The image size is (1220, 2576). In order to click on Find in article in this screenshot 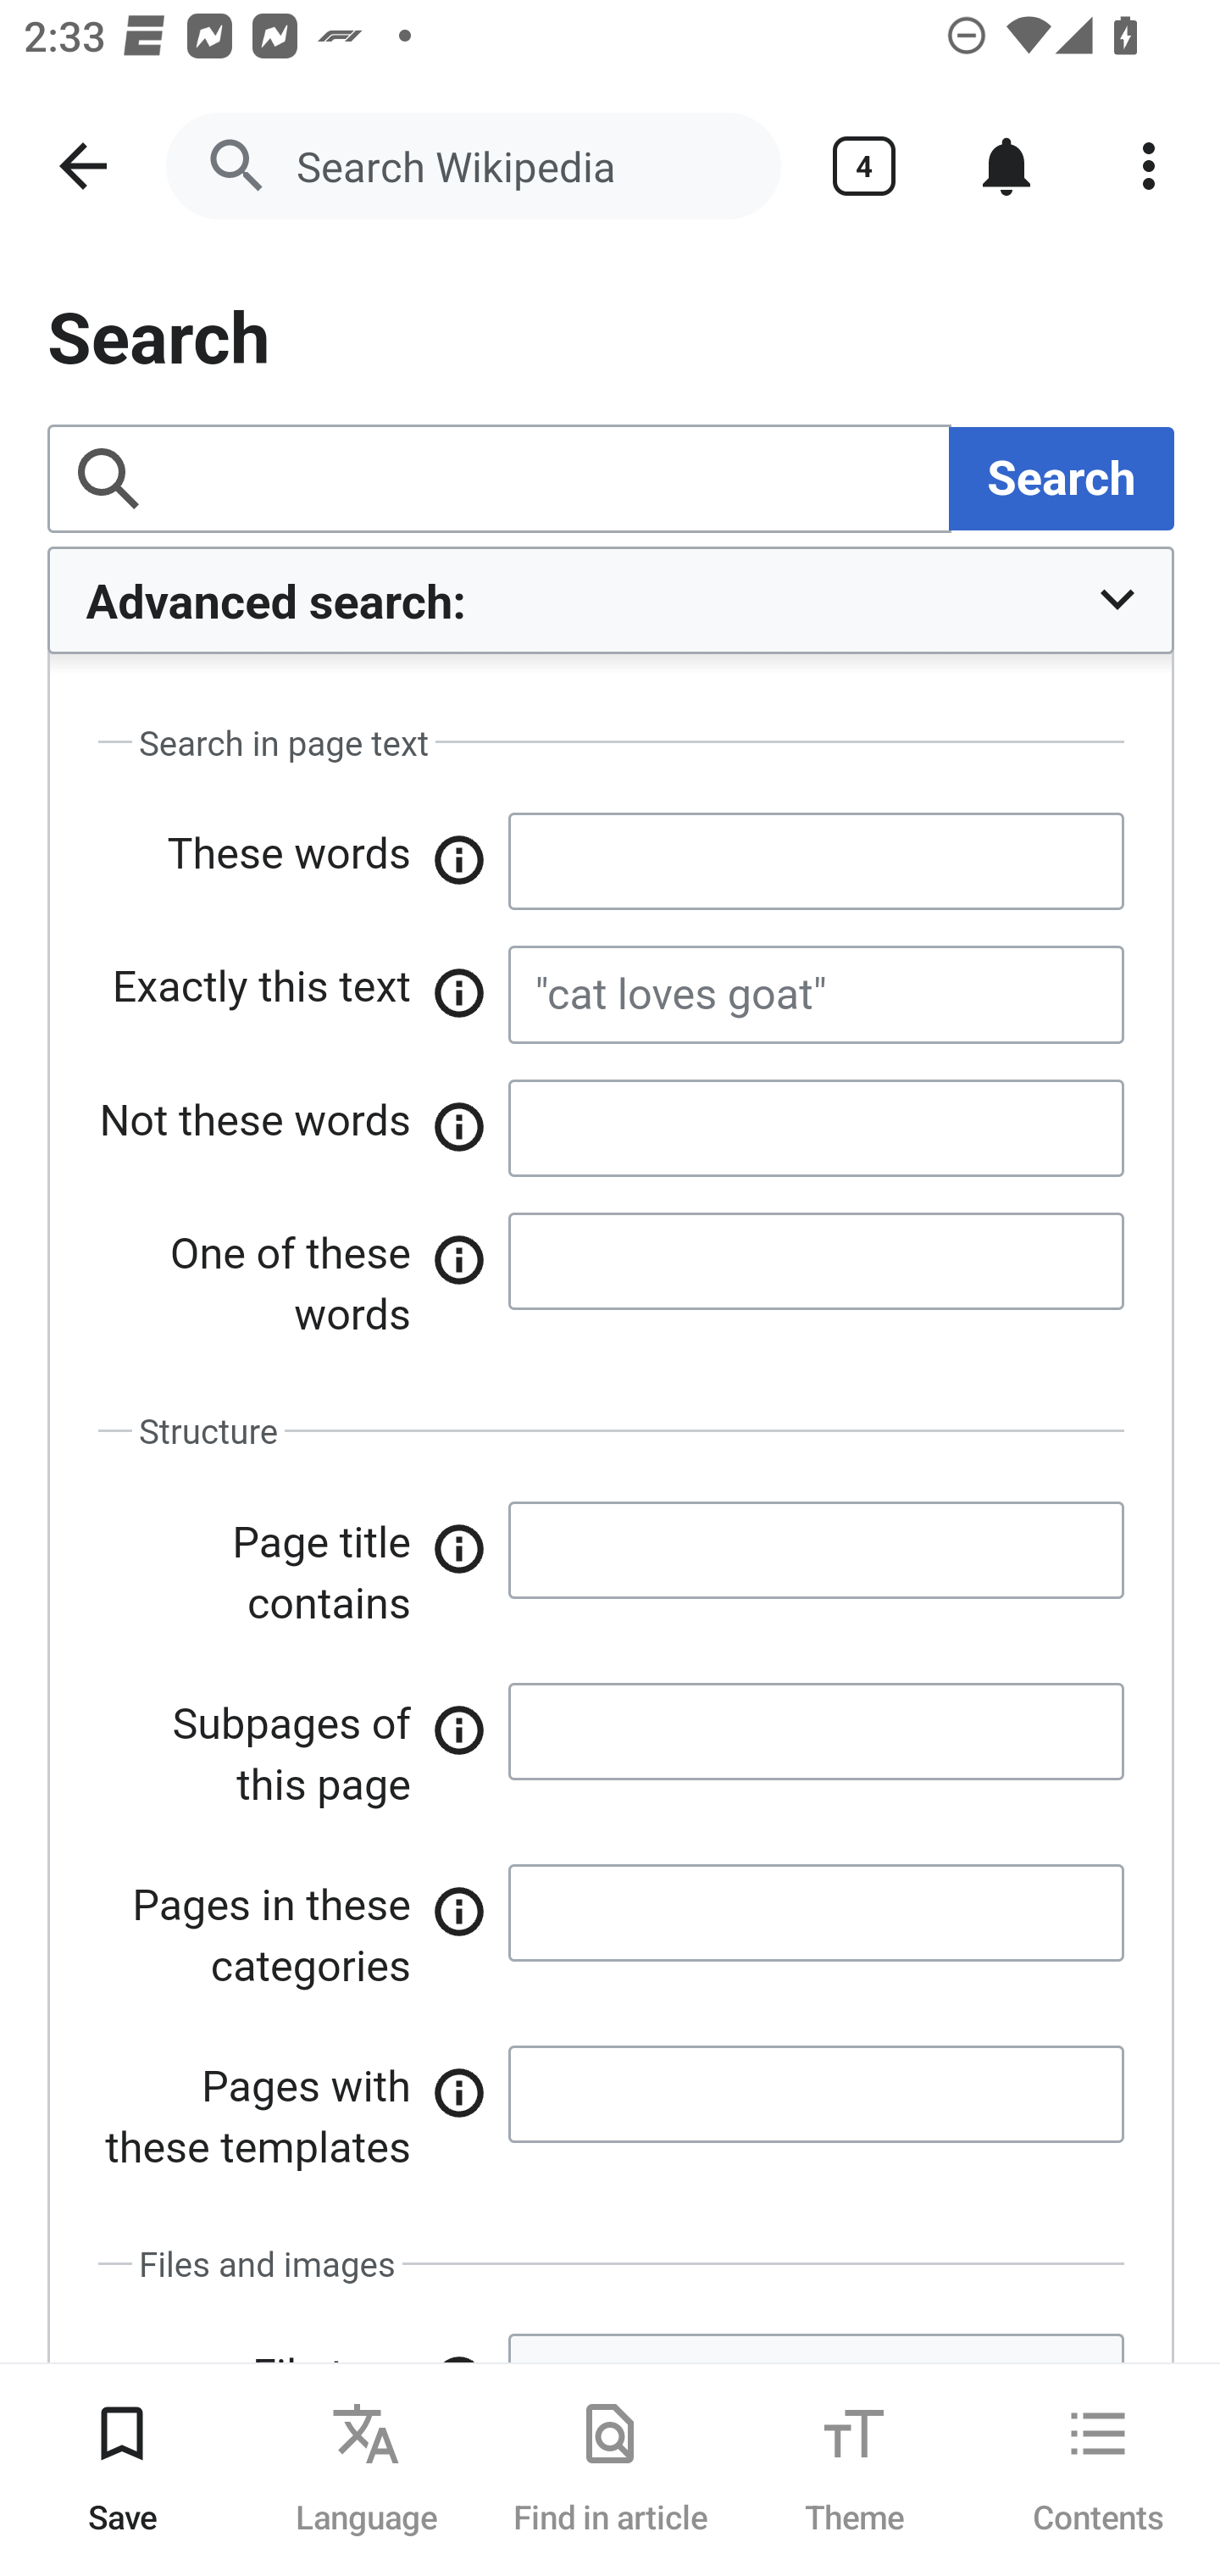, I will do `click(610, 2469)`.